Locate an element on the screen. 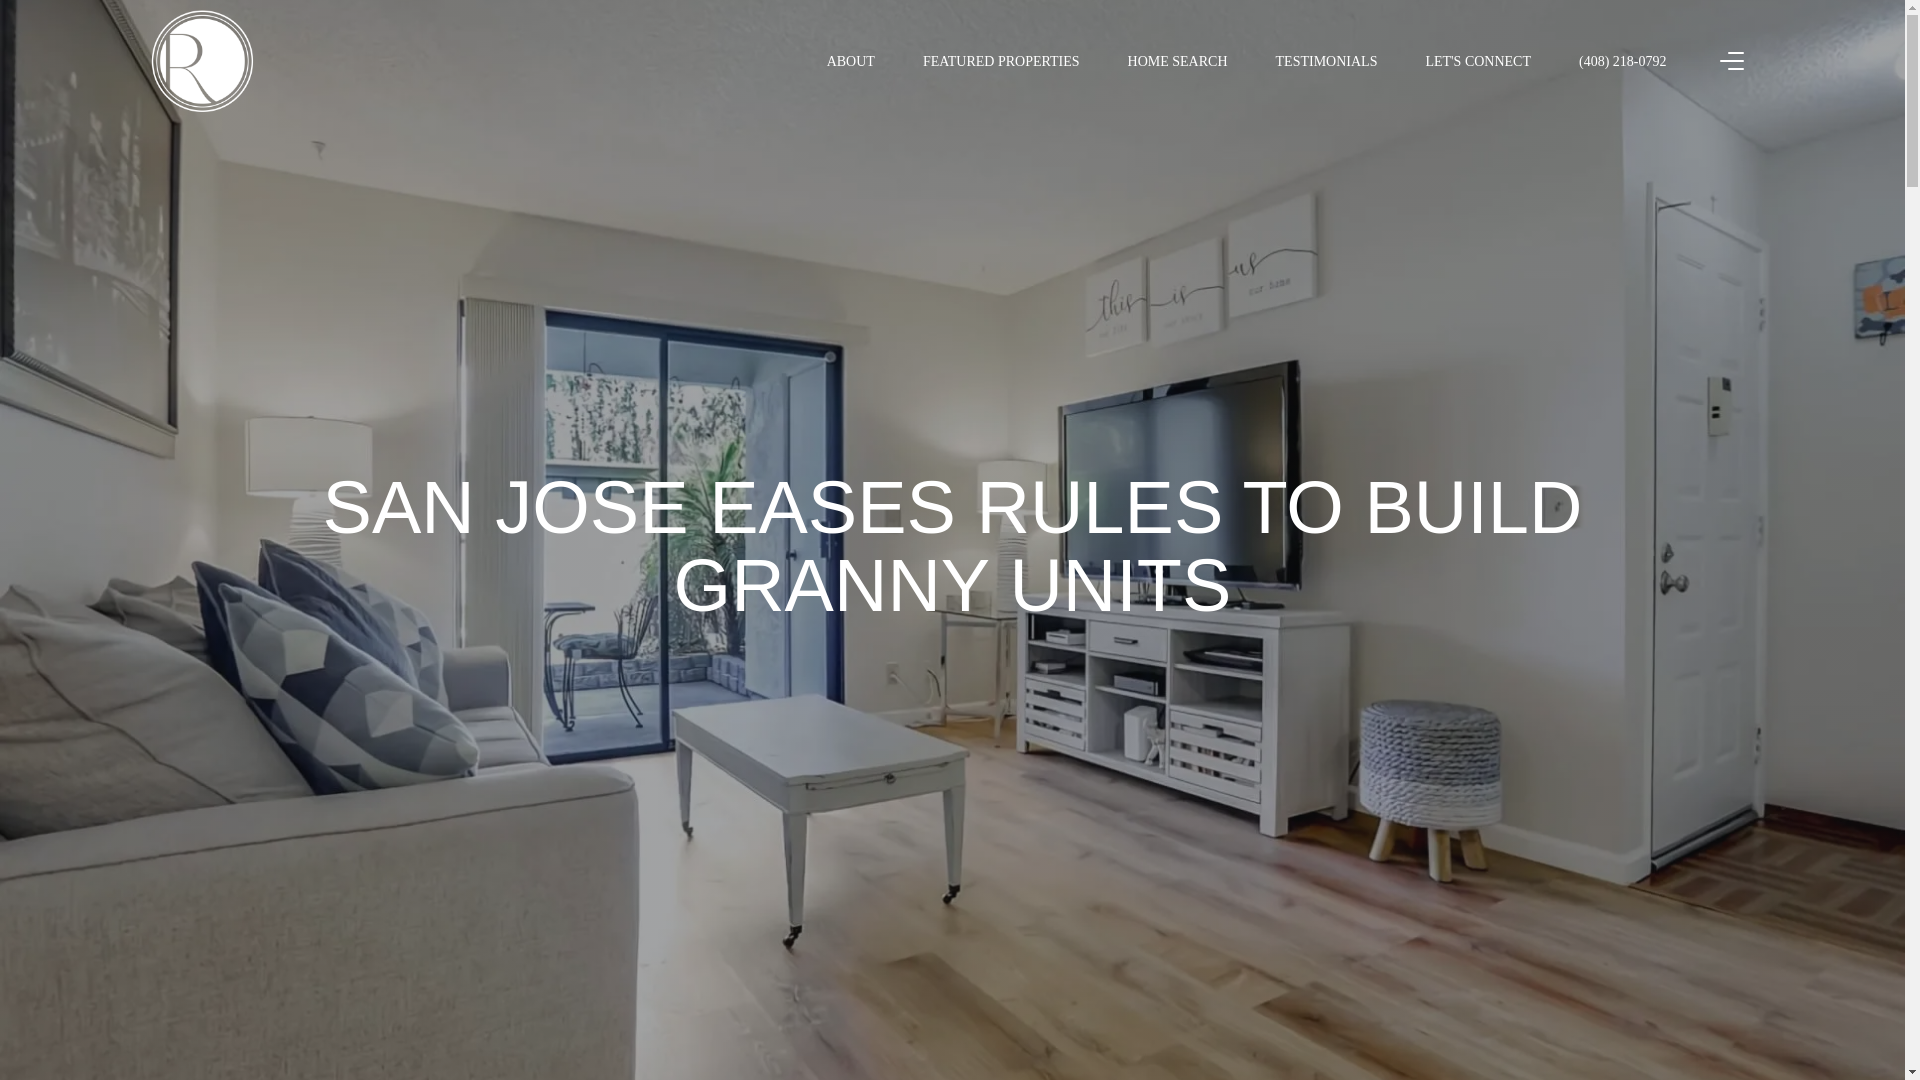 The image size is (1920, 1080). FEATURED PROPERTIES is located at coordinates (1001, 61).